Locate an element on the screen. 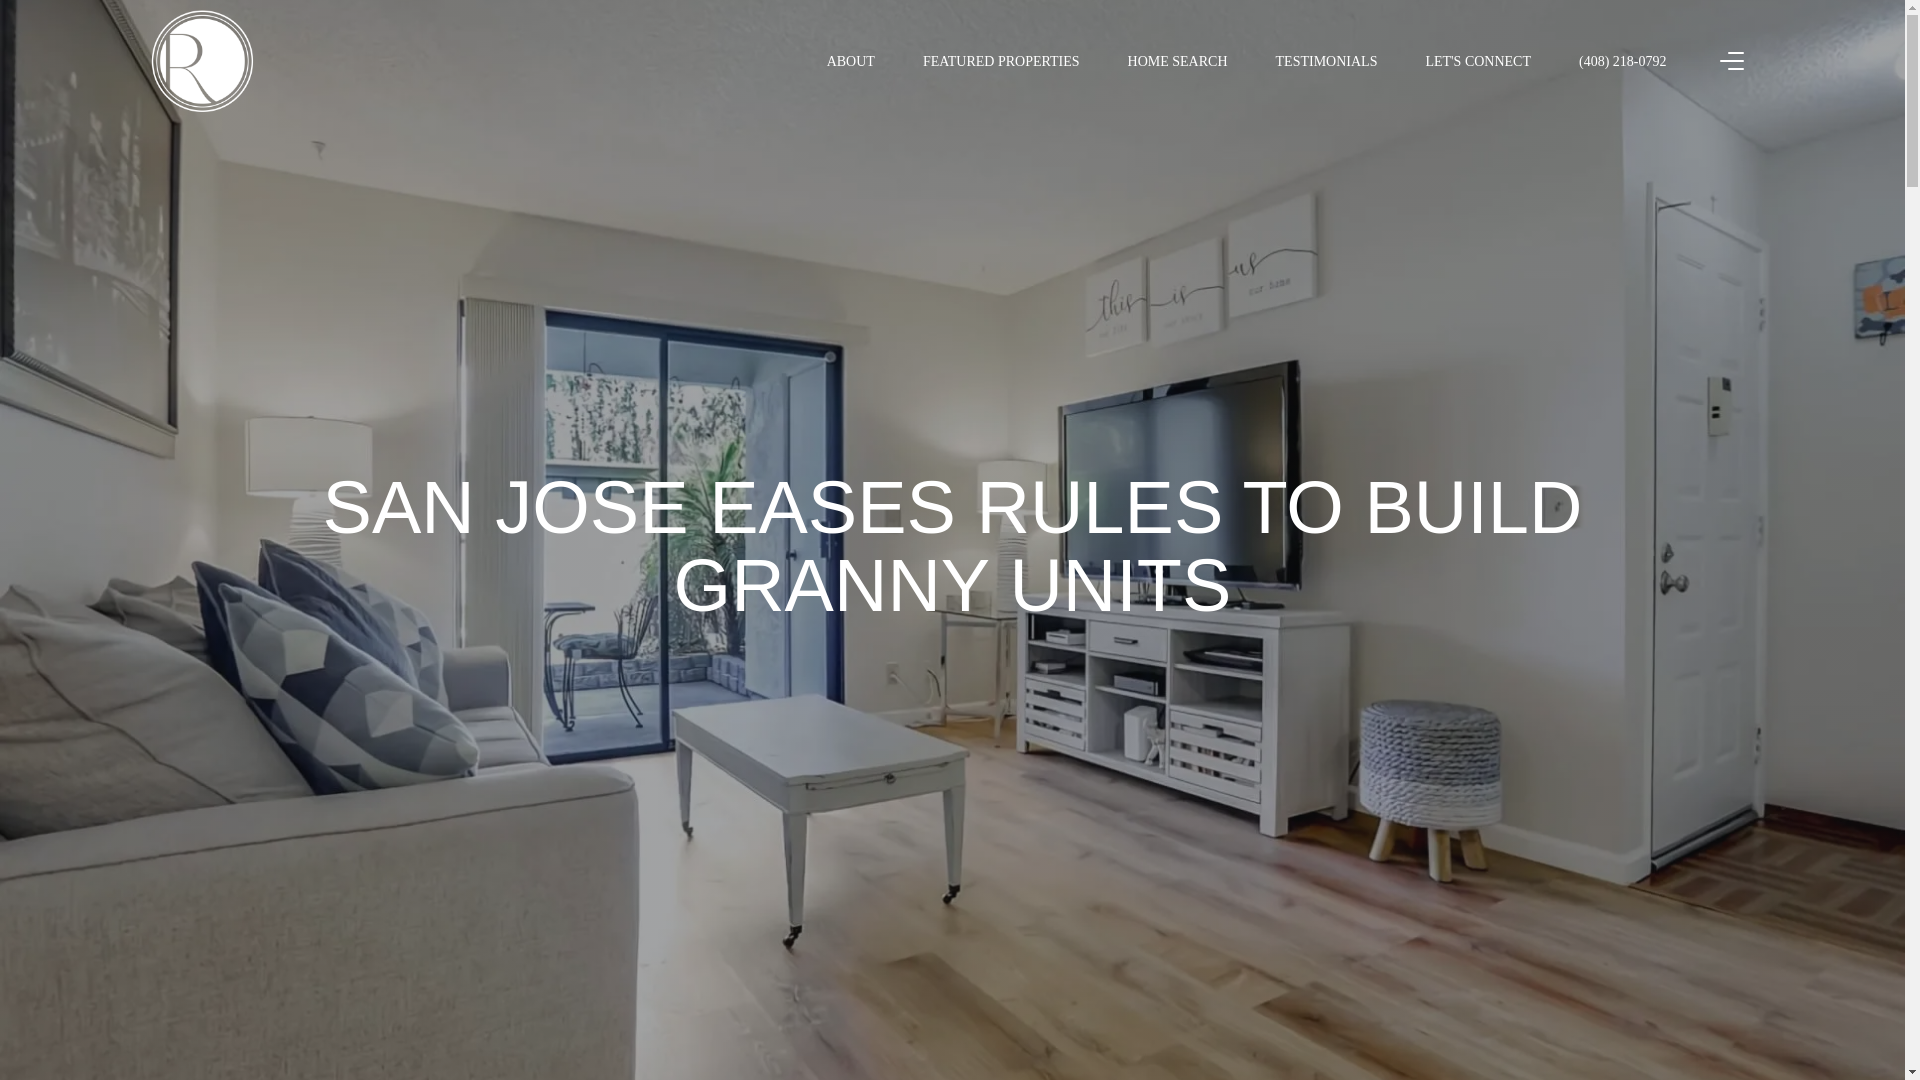 The image size is (1920, 1080). FEATURED PROPERTIES is located at coordinates (1001, 61).